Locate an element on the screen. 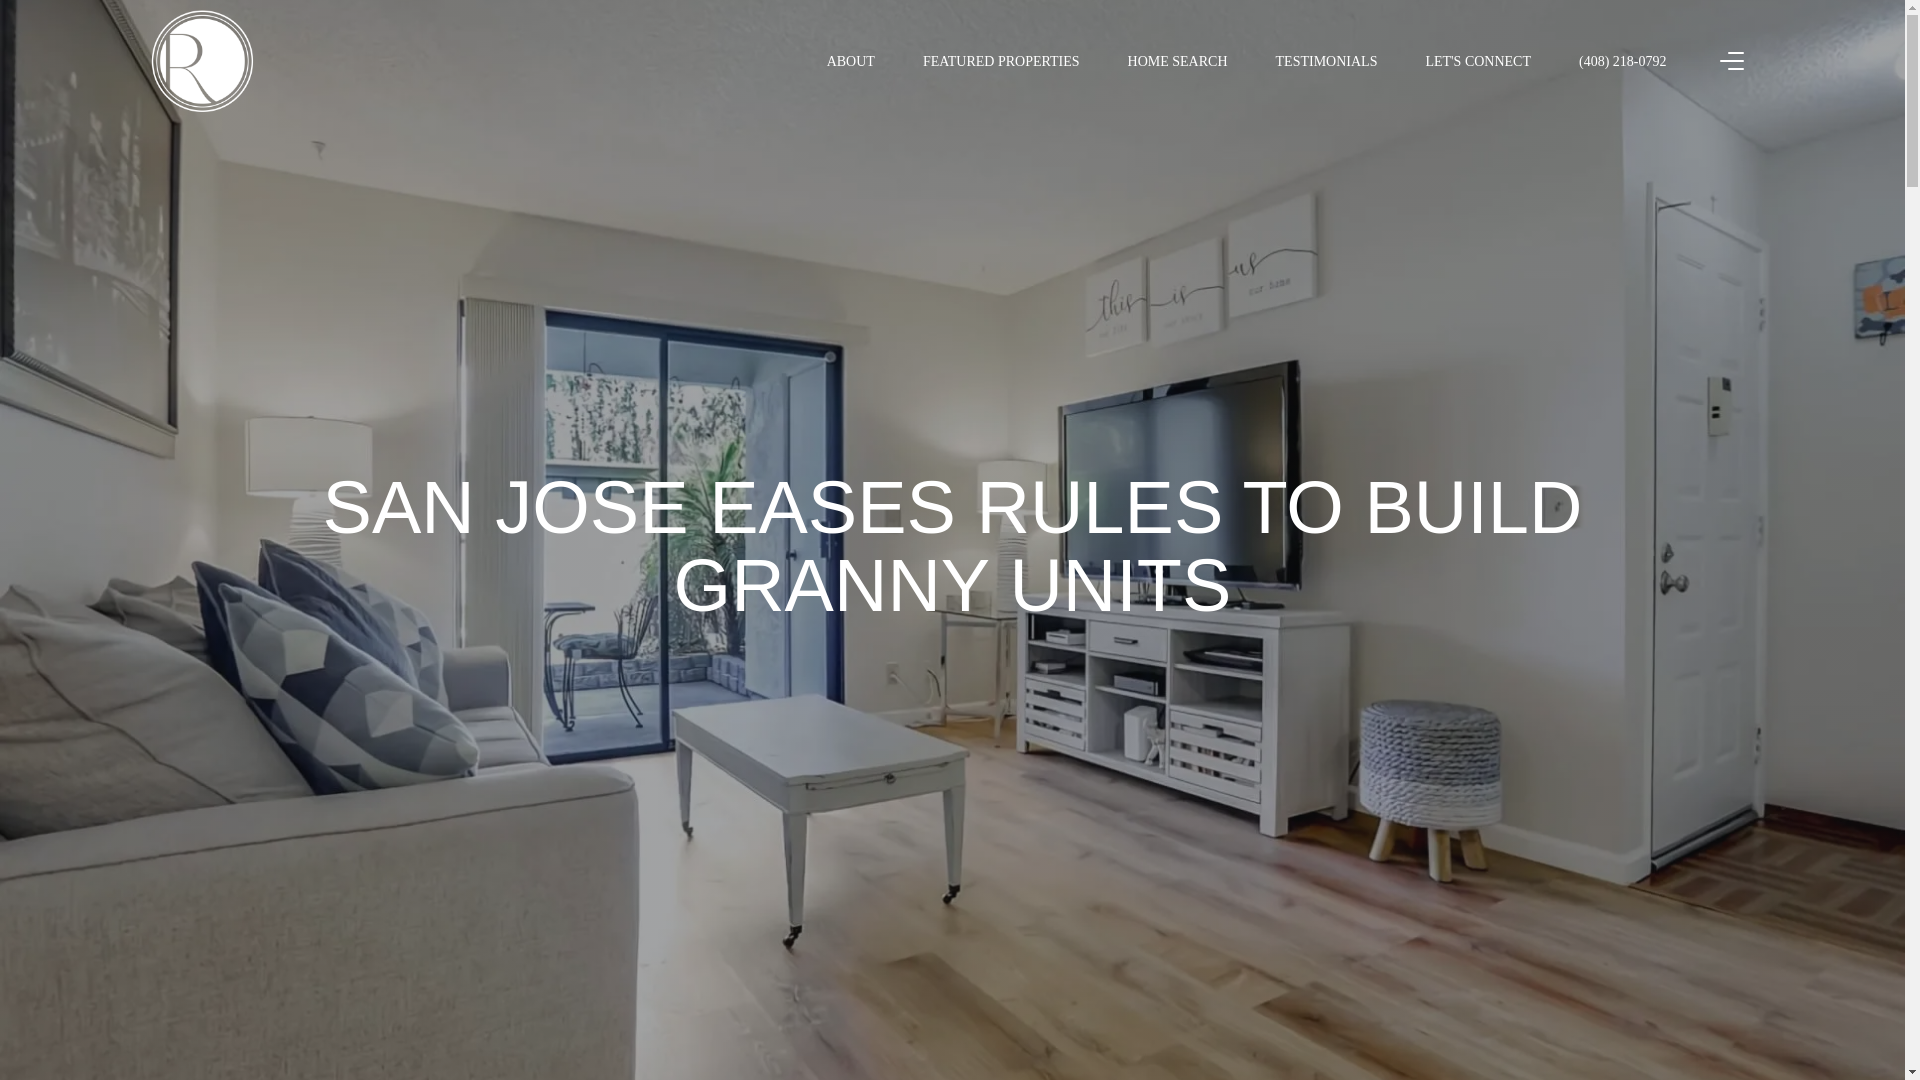 The image size is (1920, 1080). FEATURED PROPERTIES is located at coordinates (1001, 61).